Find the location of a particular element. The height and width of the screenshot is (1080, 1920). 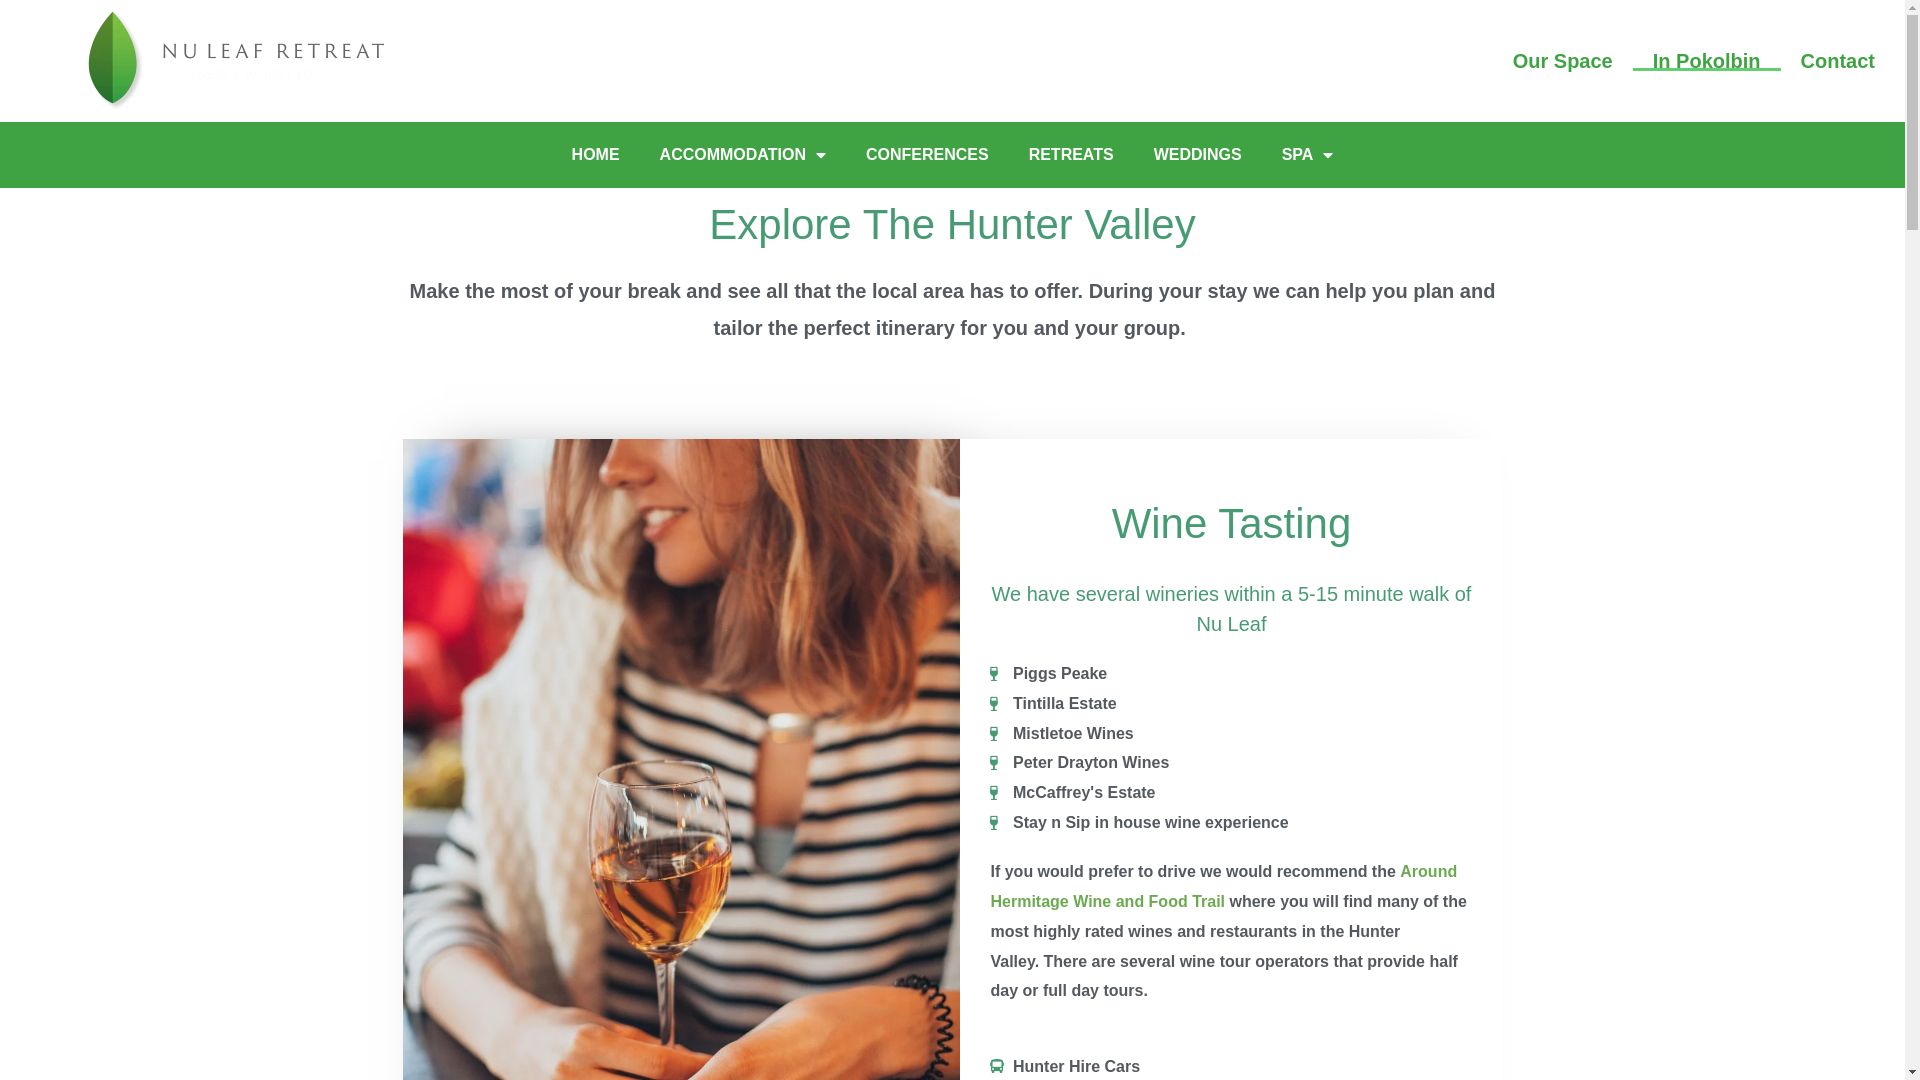

McCaffrey's Estate is located at coordinates (1231, 793).